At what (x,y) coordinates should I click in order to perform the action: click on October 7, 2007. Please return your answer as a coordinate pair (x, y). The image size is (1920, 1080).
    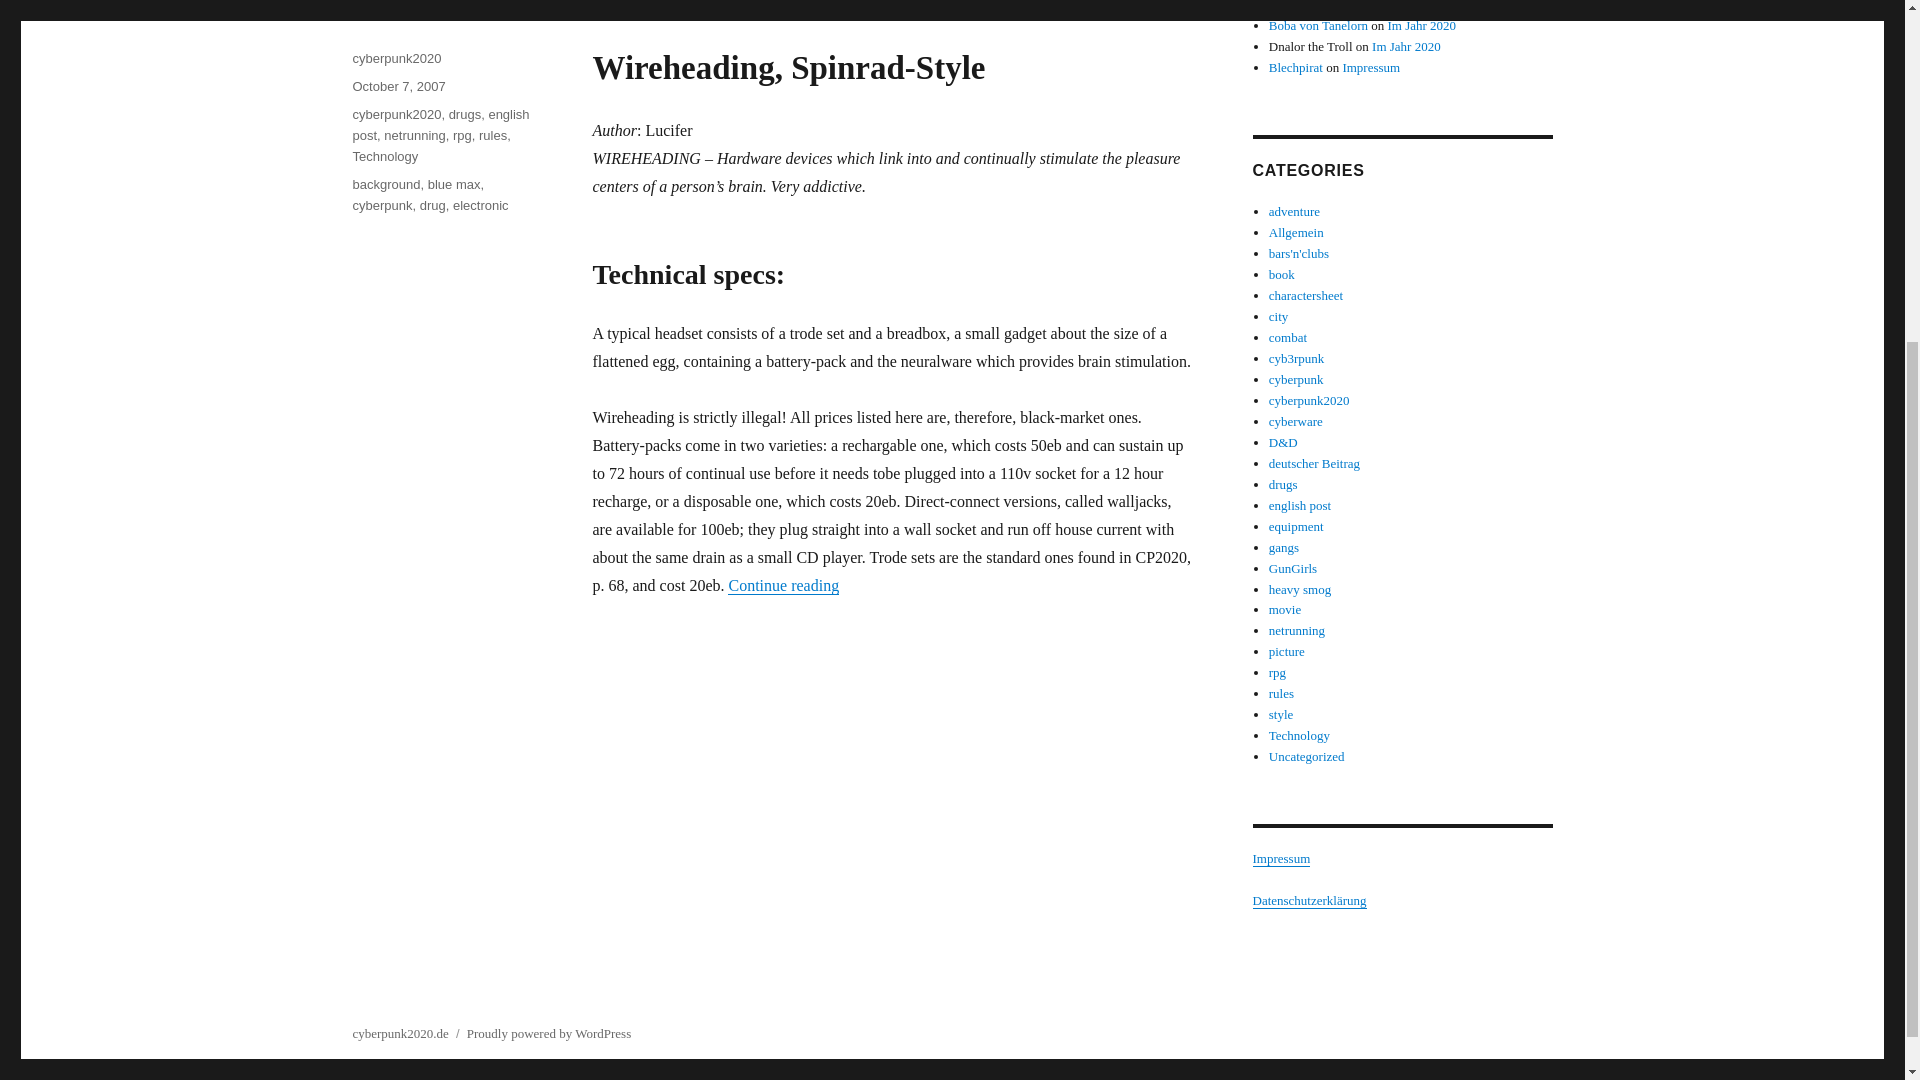
    Looking at the image, I should click on (398, 86).